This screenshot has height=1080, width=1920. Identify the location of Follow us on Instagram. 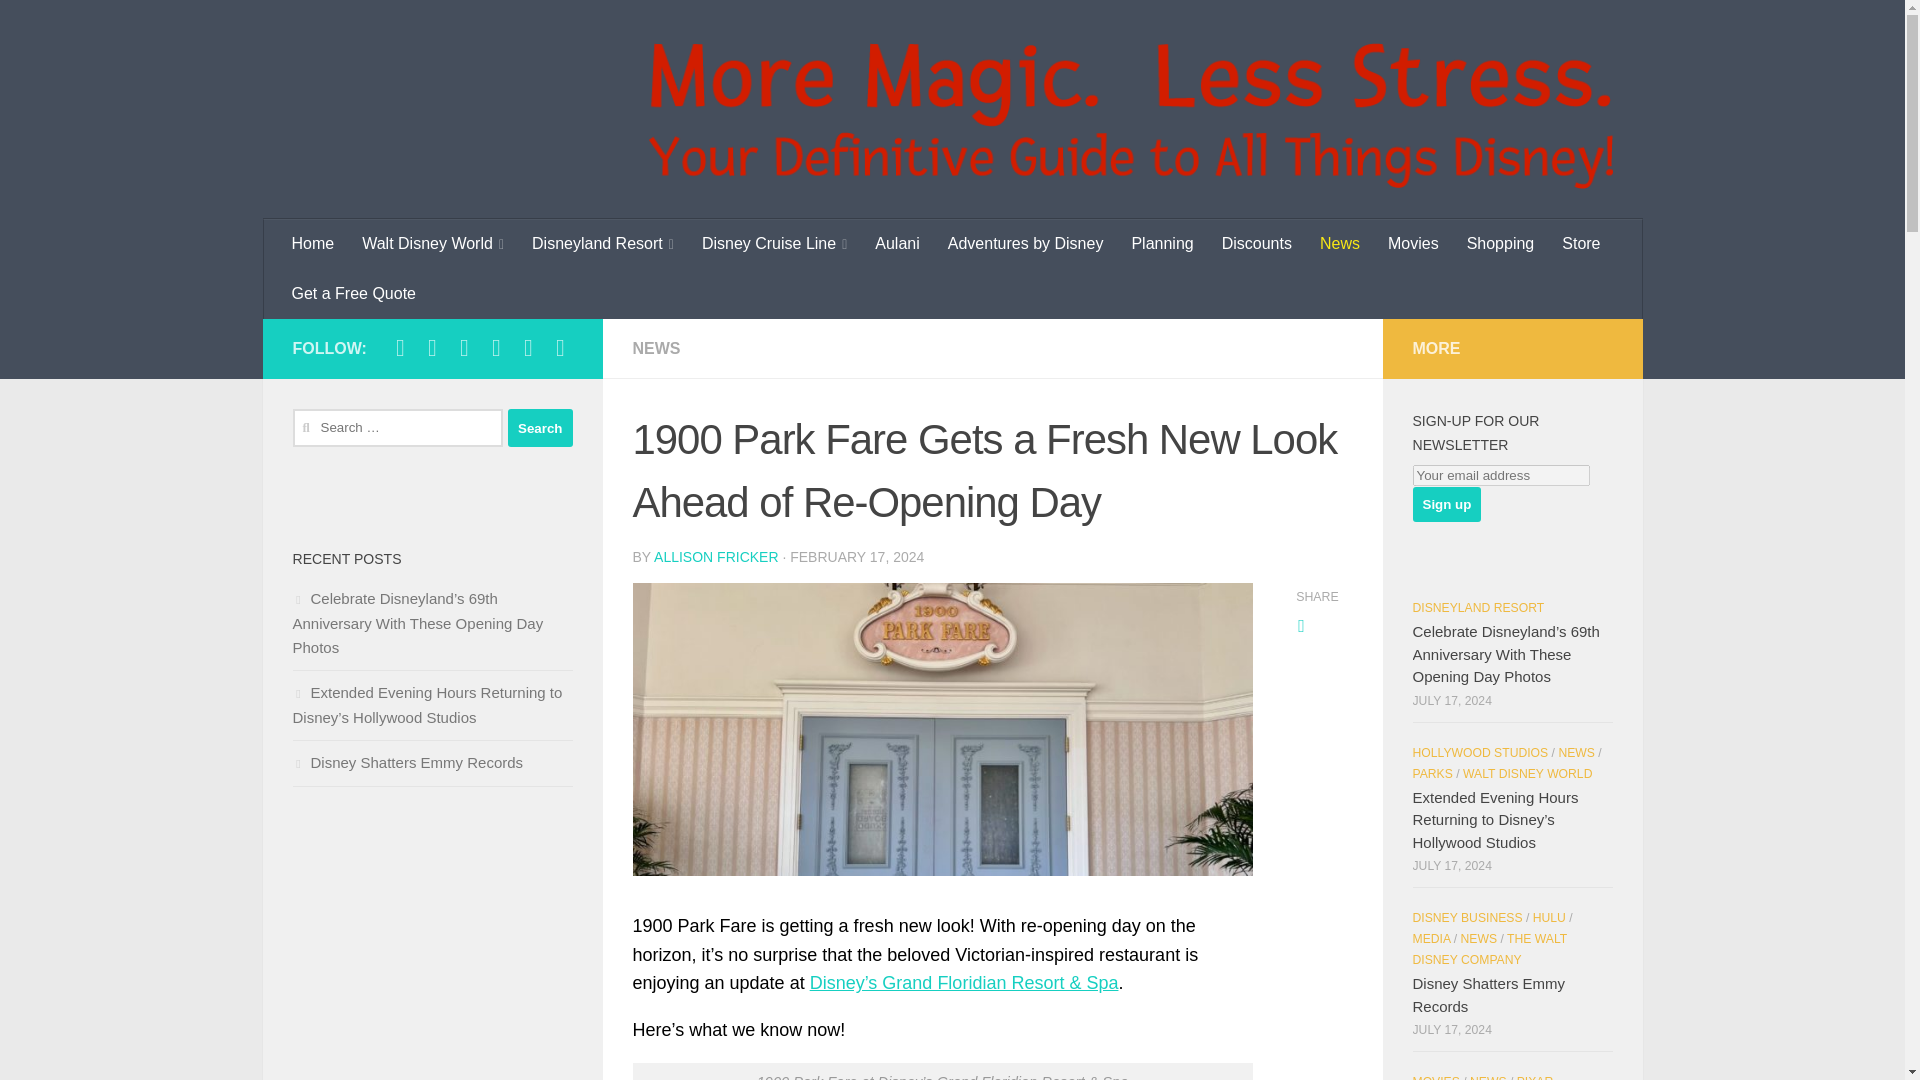
(432, 347).